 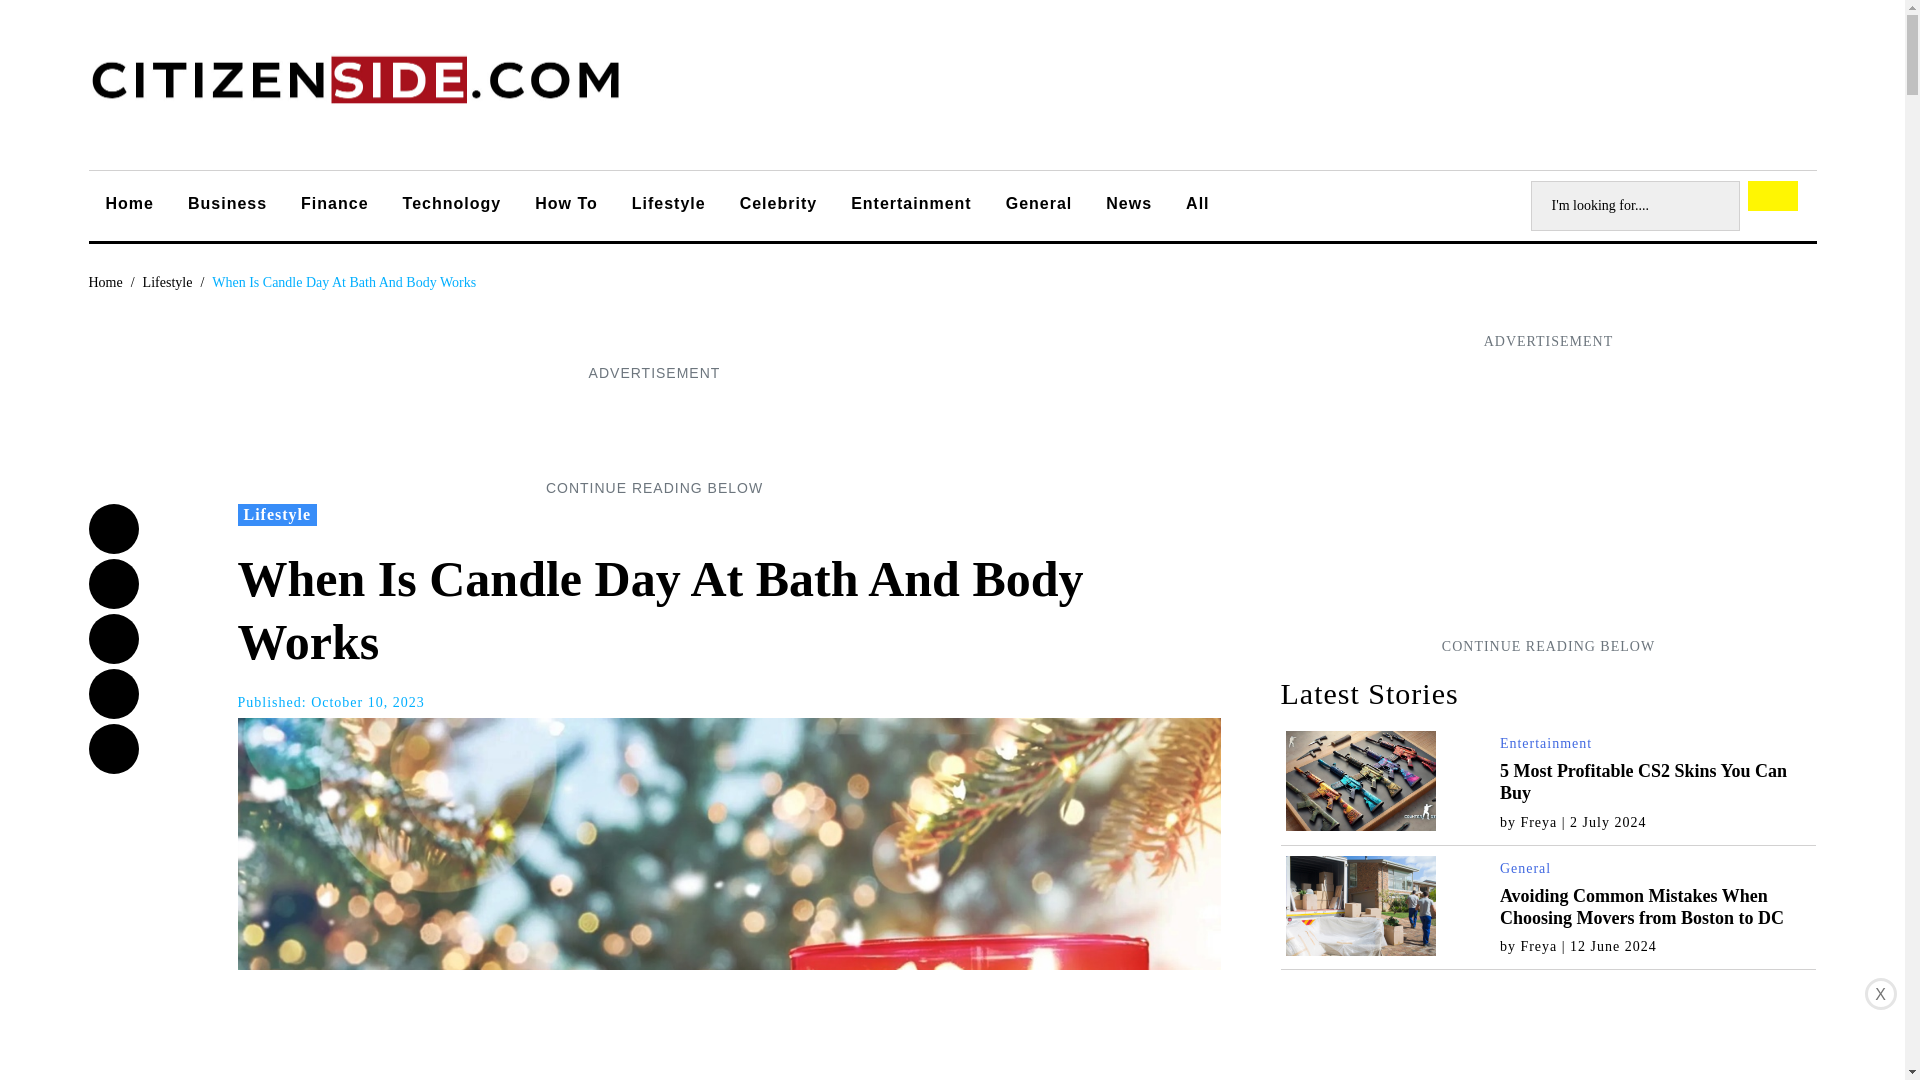 I want to click on Business, so click(x=227, y=206).